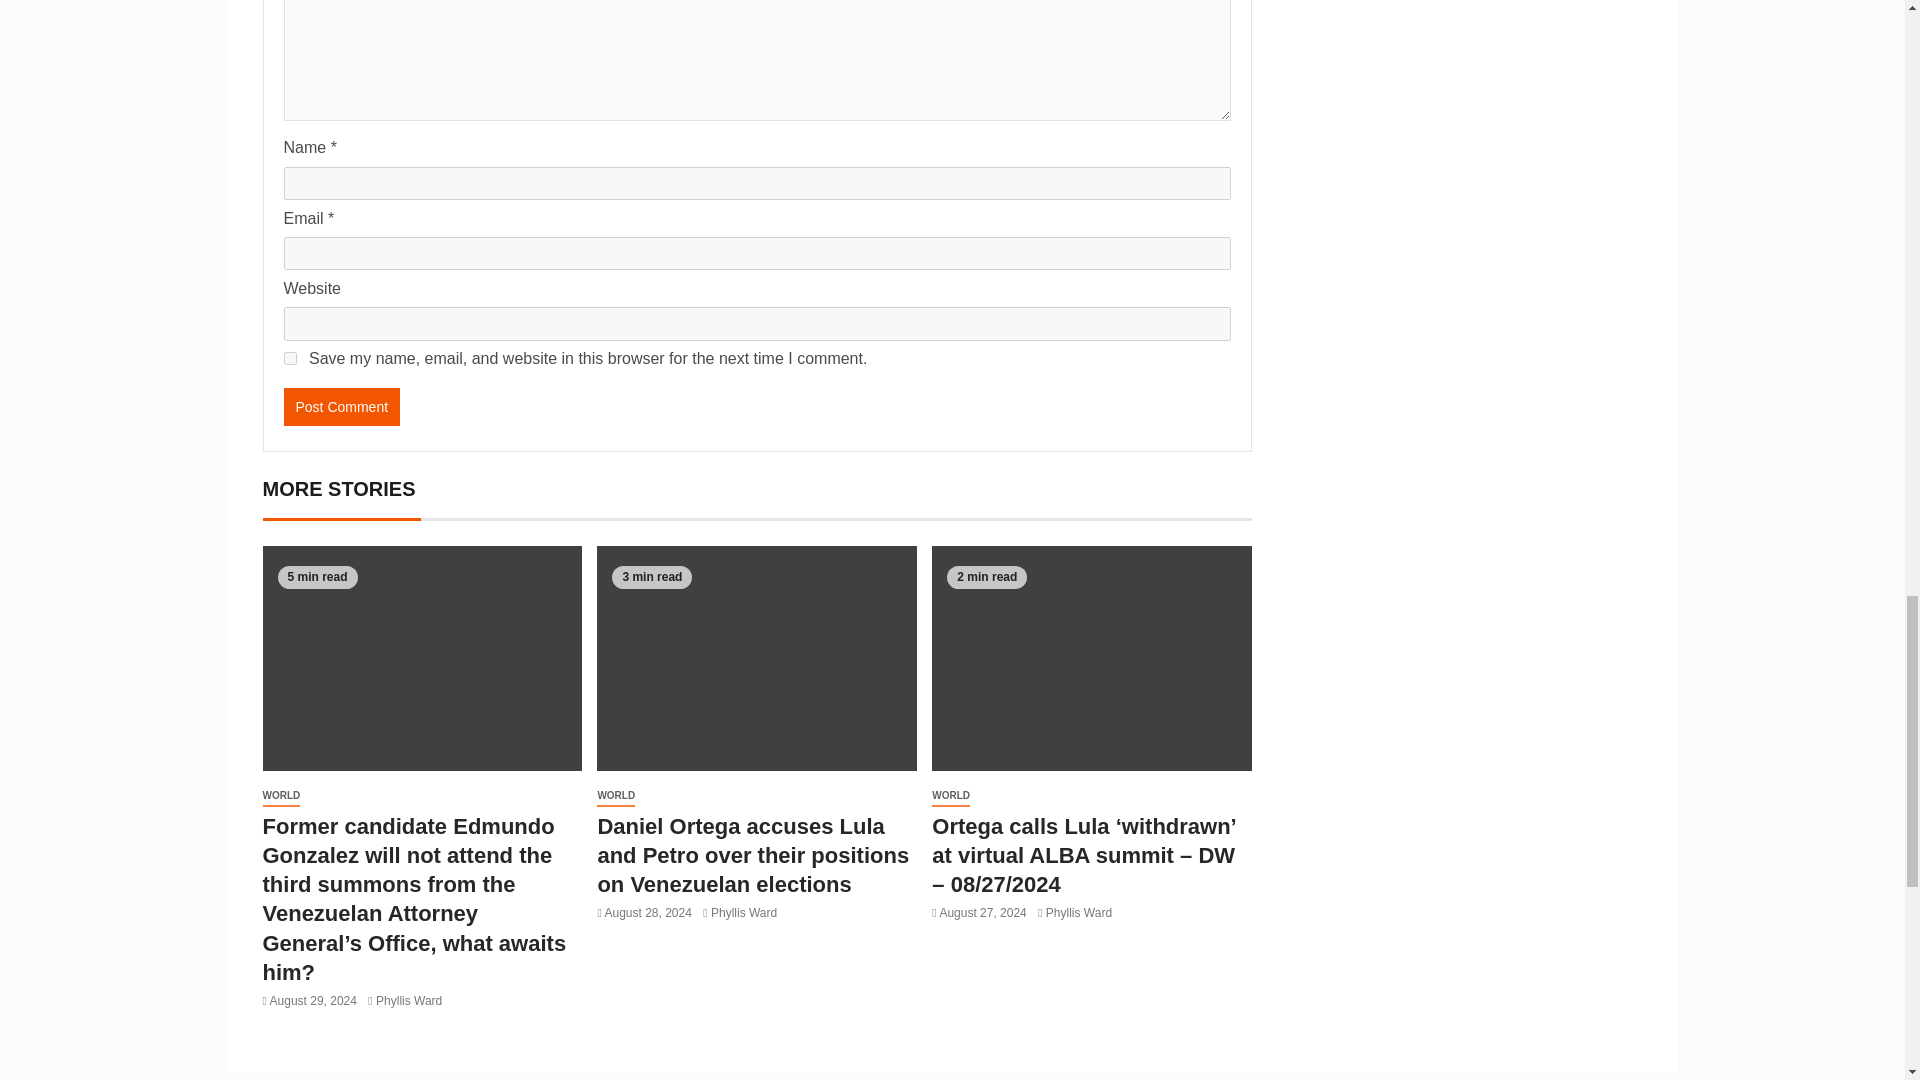  Describe the element at coordinates (616, 796) in the screenshot. I see `WORLD` at that location.